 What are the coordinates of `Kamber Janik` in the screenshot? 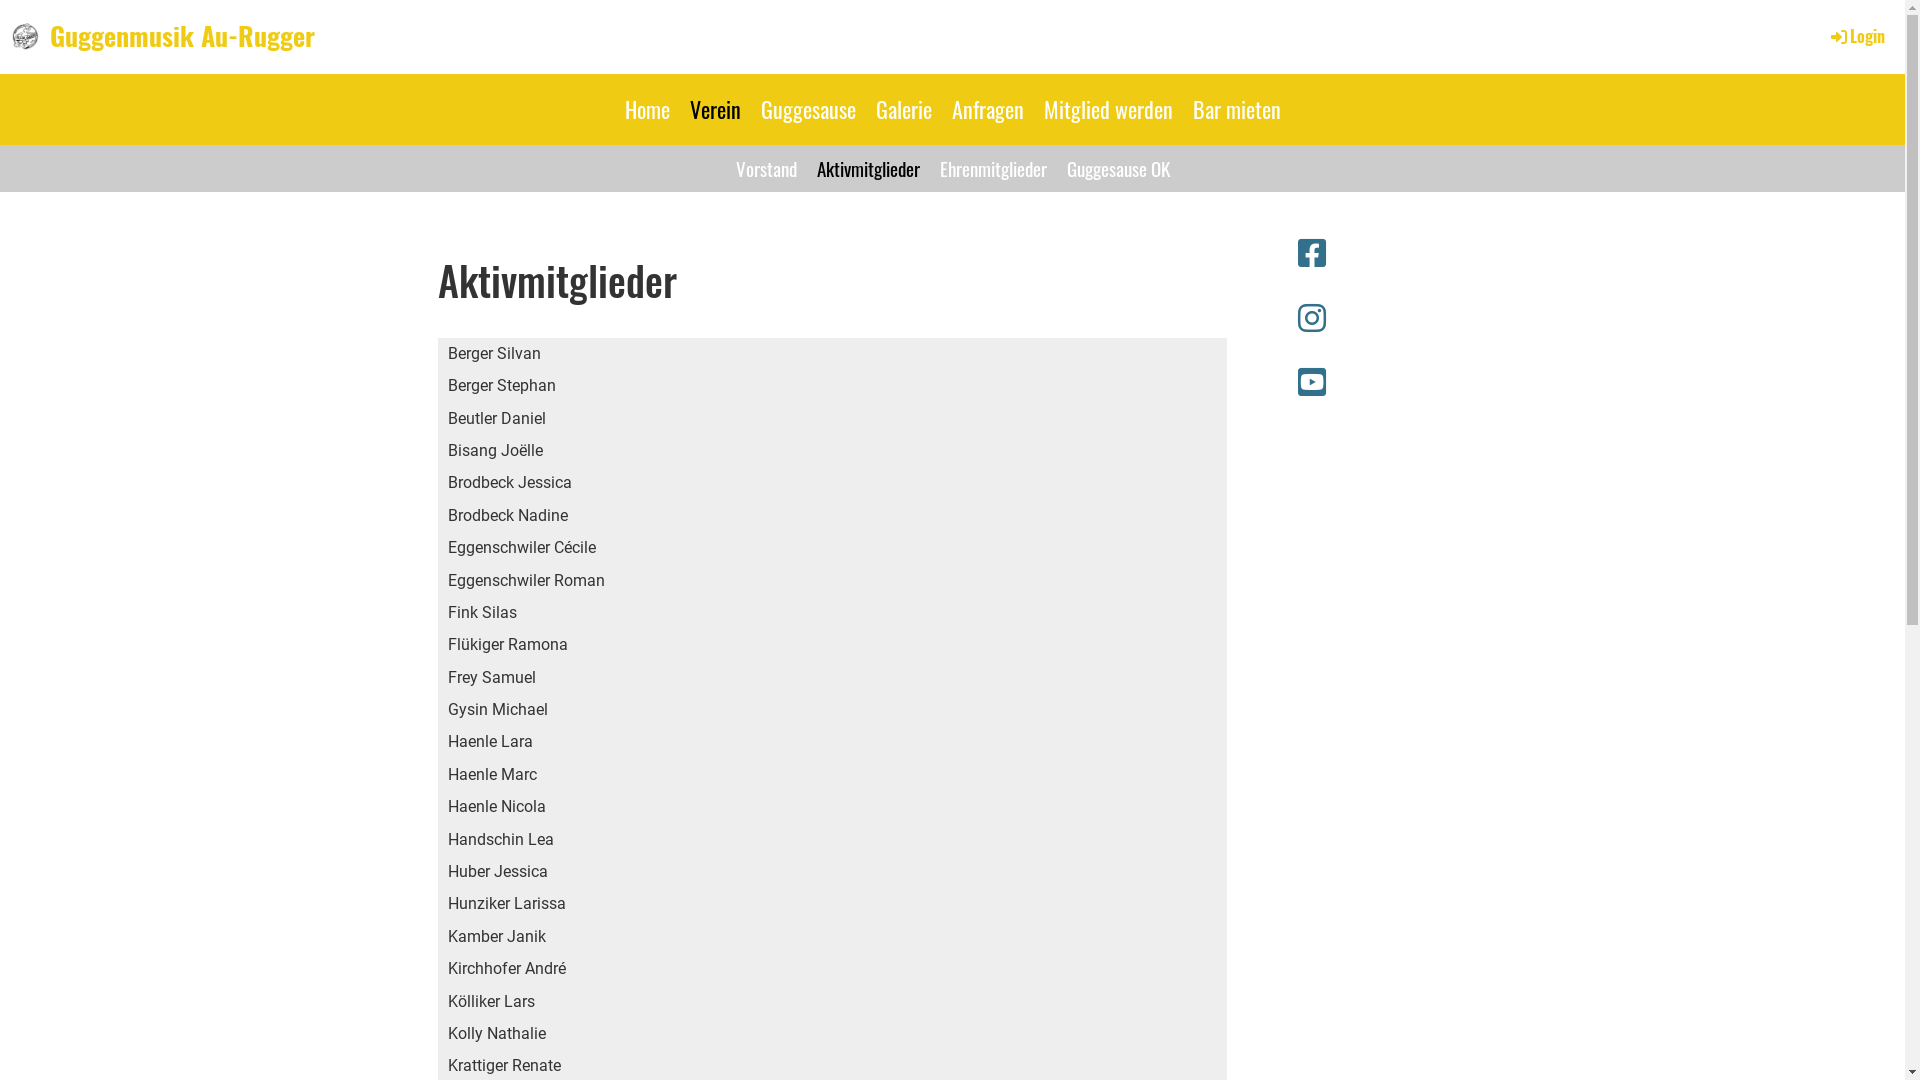 It's located at (833, 937).